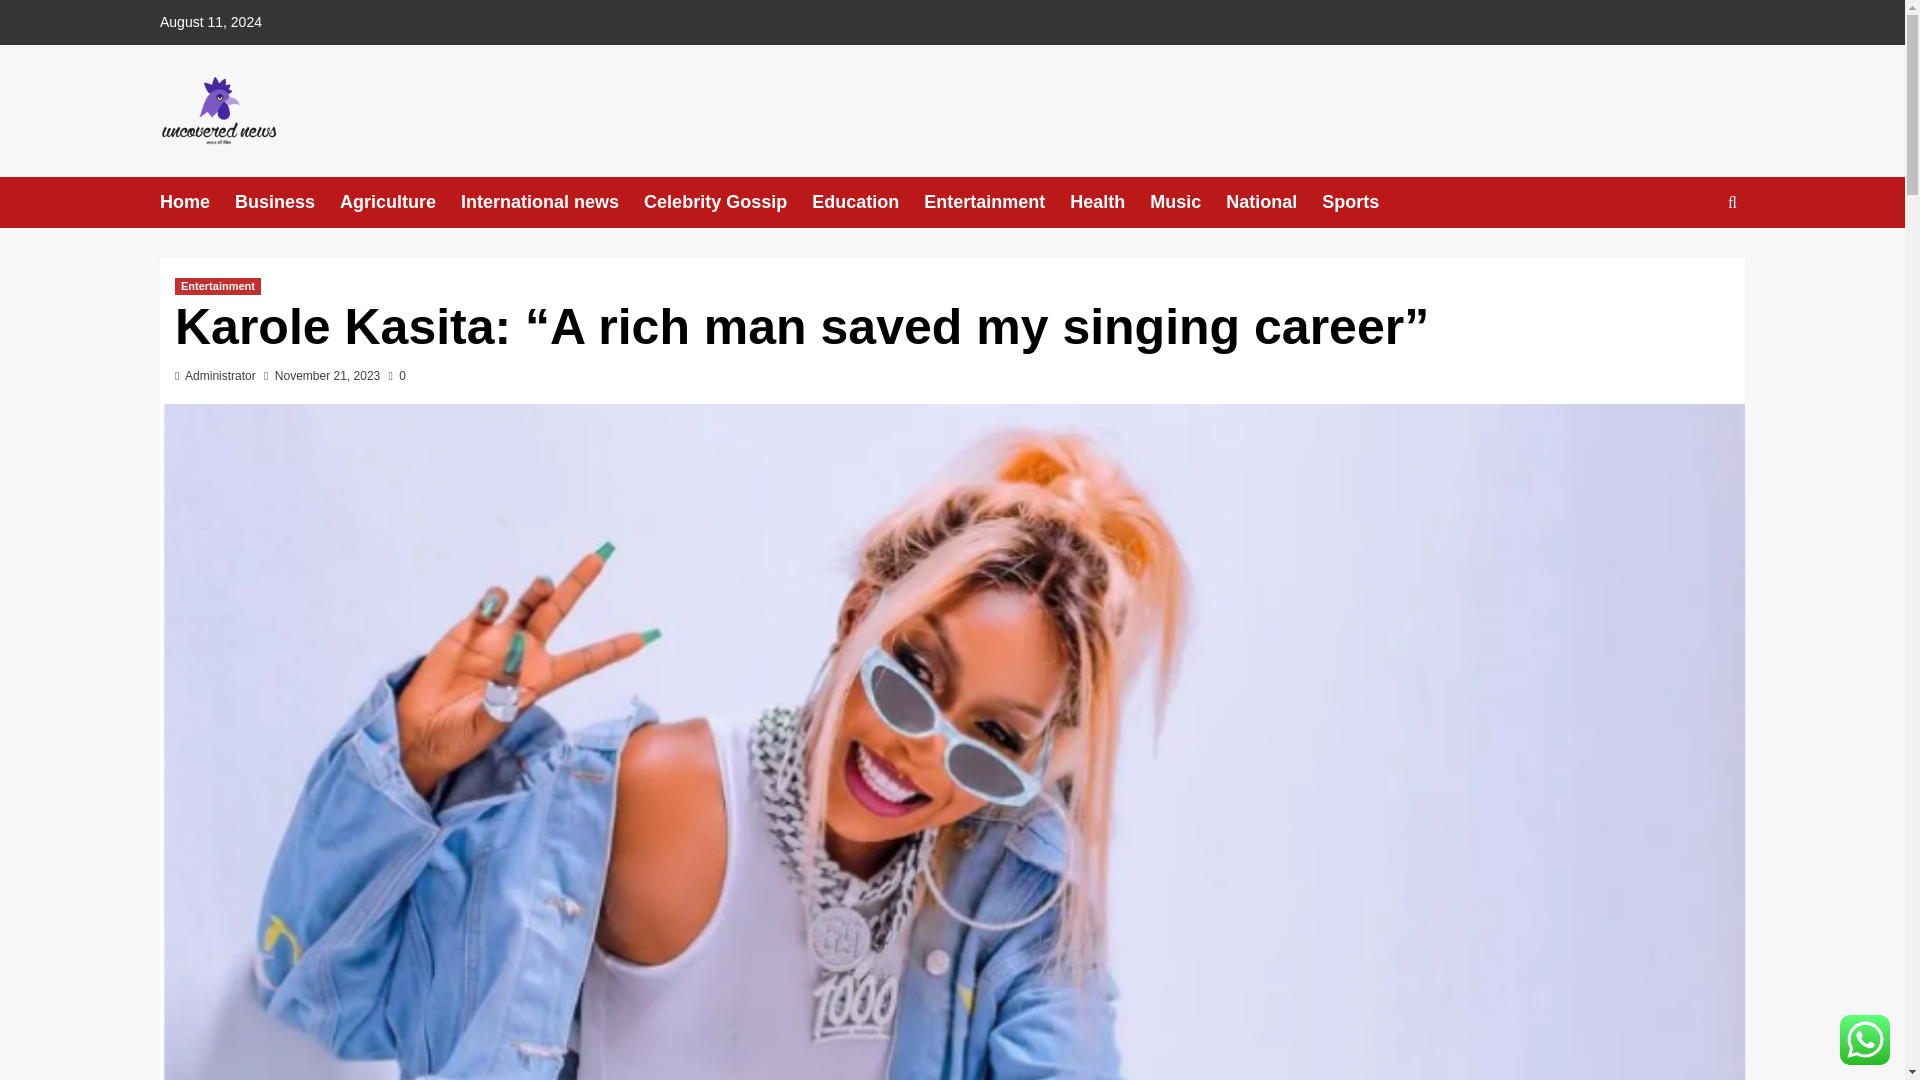  What do you see at coordinates (996, 202) in the screenshot?
I see `Entertainment` at bounding box center [996, 202].